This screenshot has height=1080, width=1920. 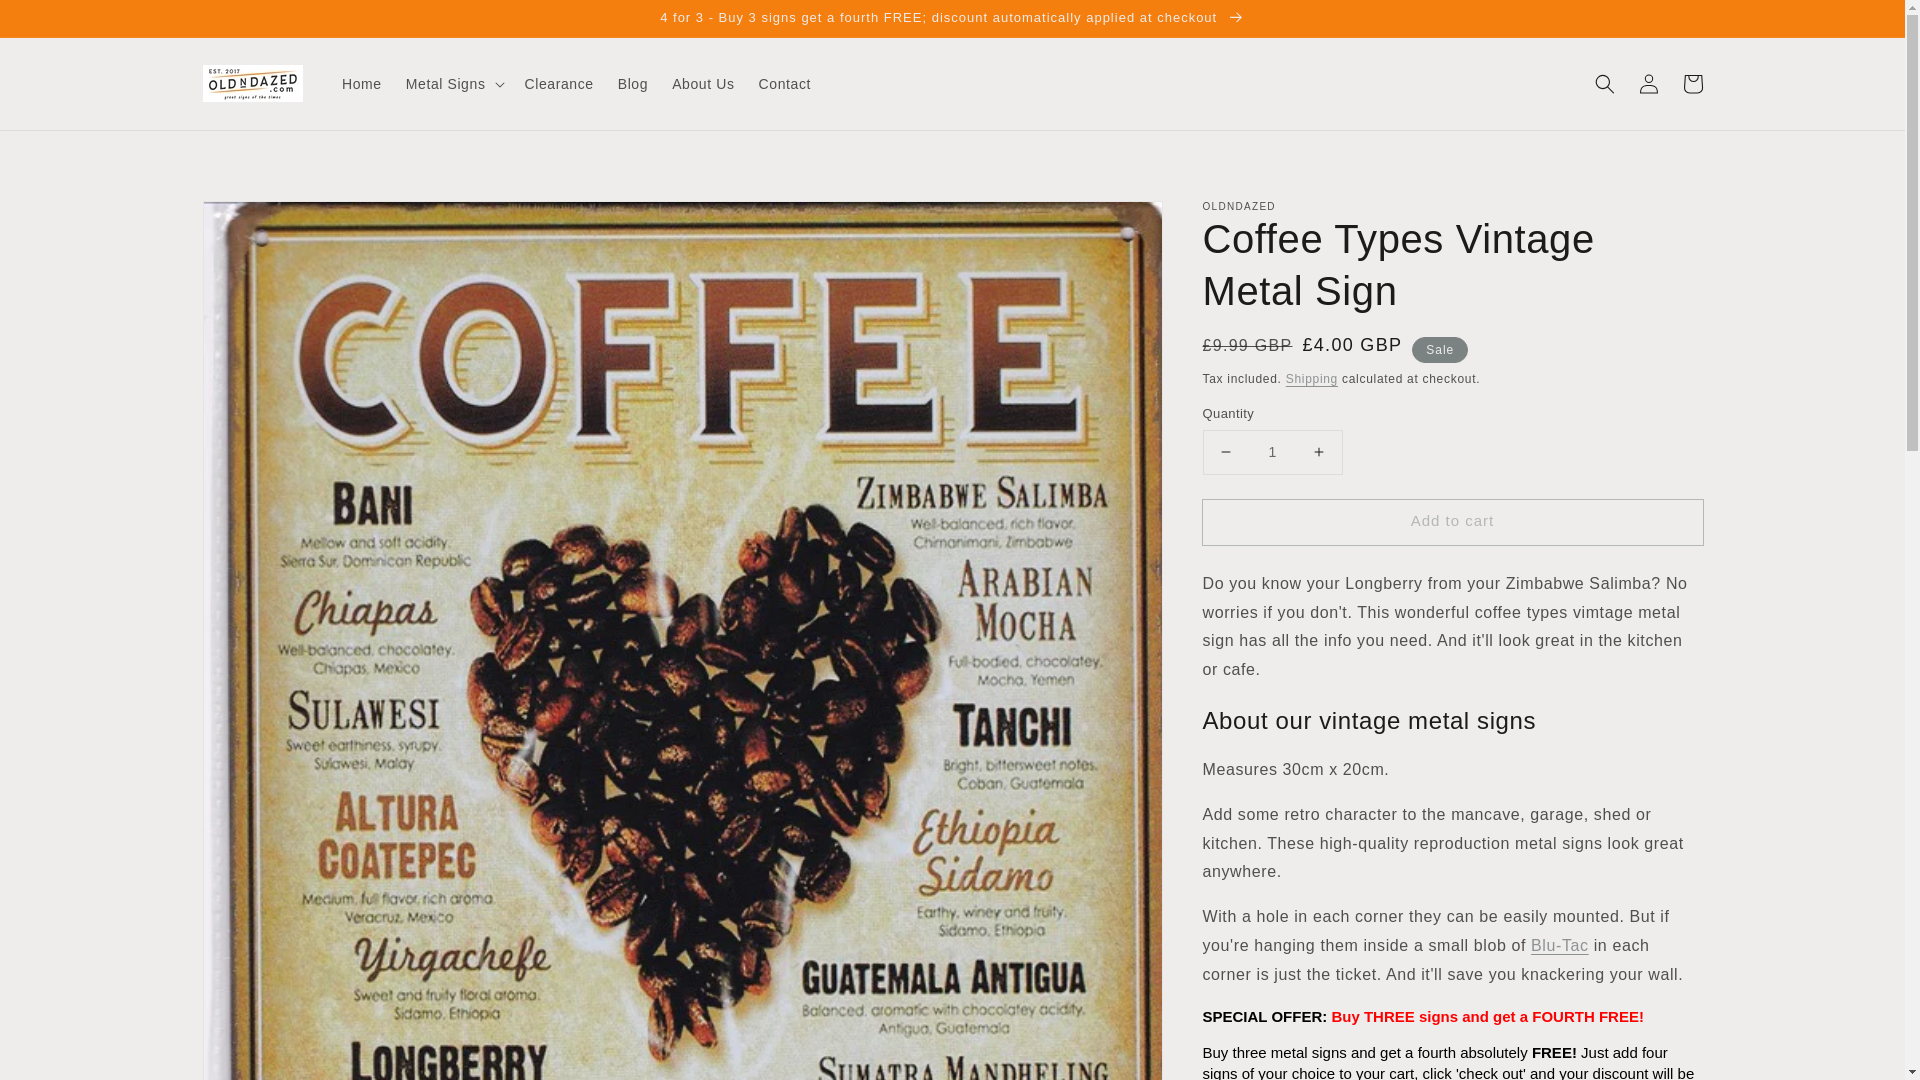 I want to click on Skip to product information, so click(x=262, y=222).